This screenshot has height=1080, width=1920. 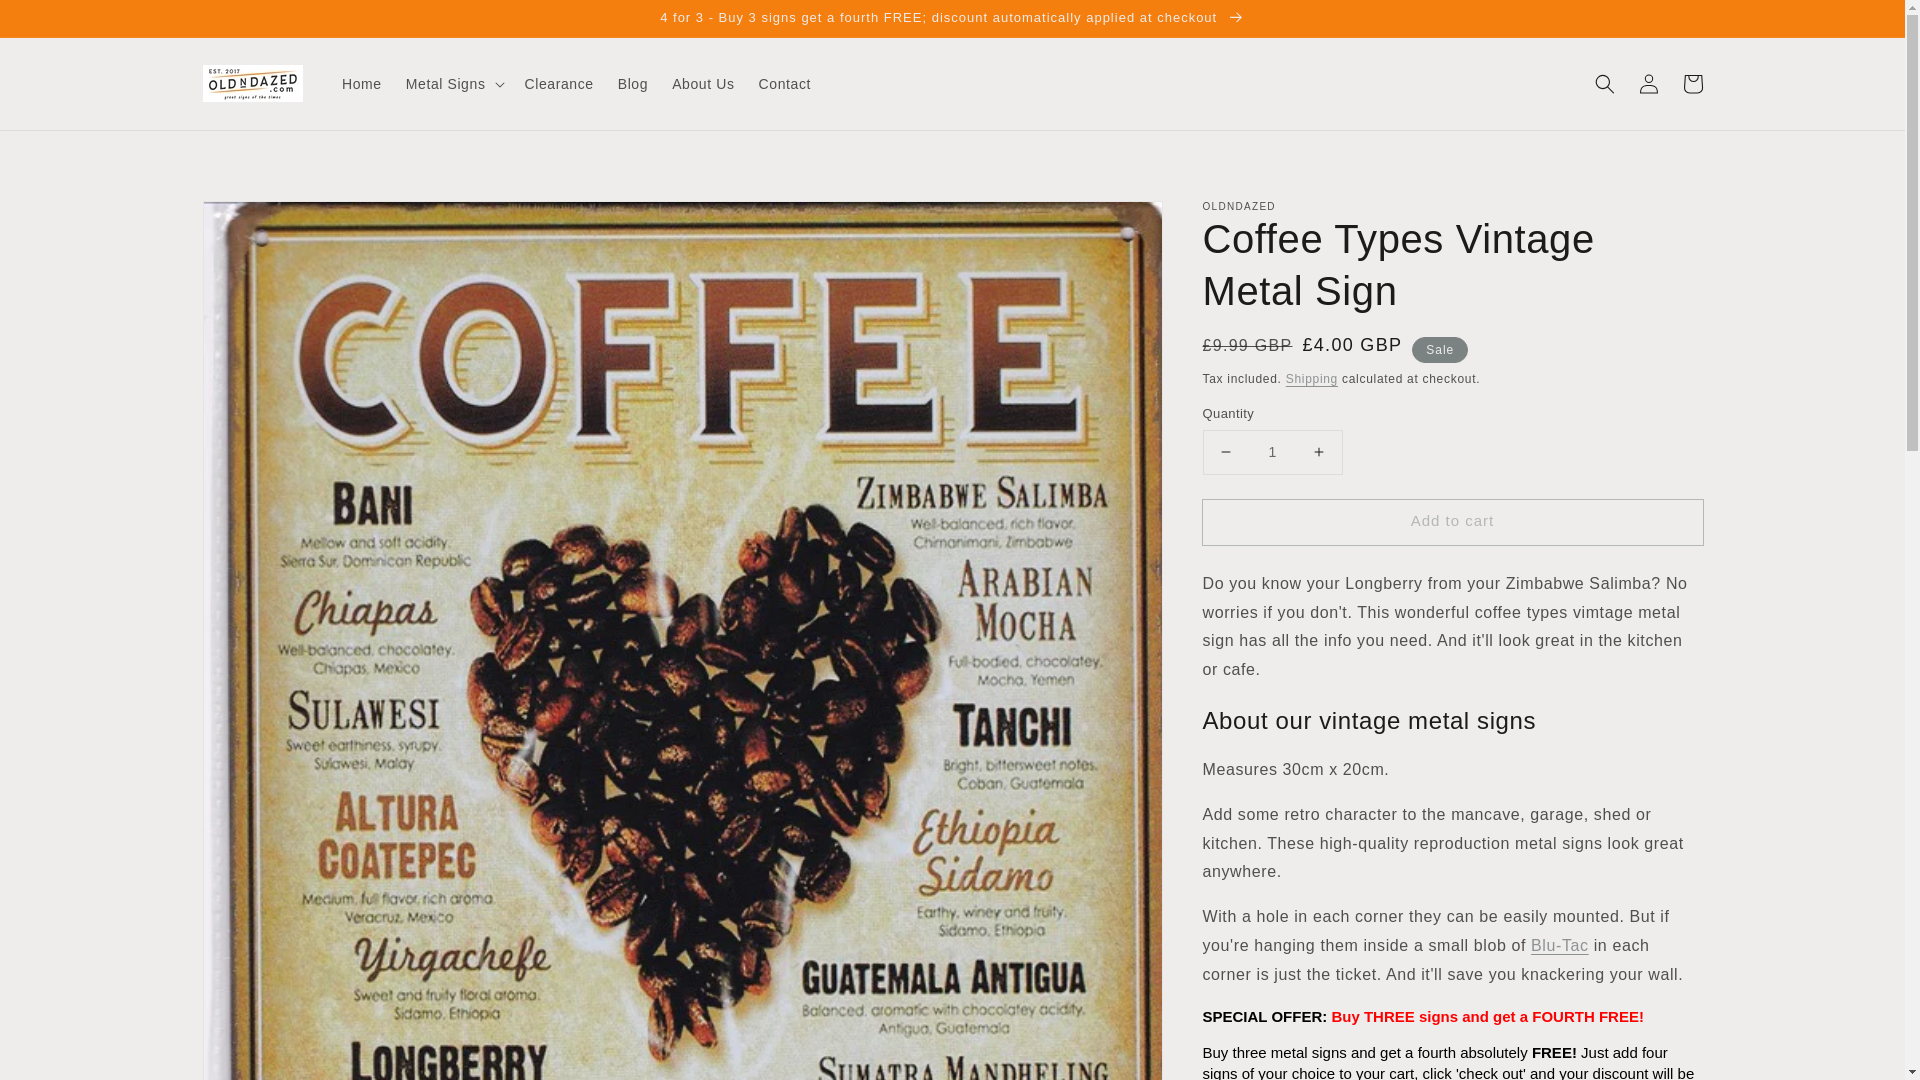 I want to click on Skip to product information, so click(x=262, y=222).